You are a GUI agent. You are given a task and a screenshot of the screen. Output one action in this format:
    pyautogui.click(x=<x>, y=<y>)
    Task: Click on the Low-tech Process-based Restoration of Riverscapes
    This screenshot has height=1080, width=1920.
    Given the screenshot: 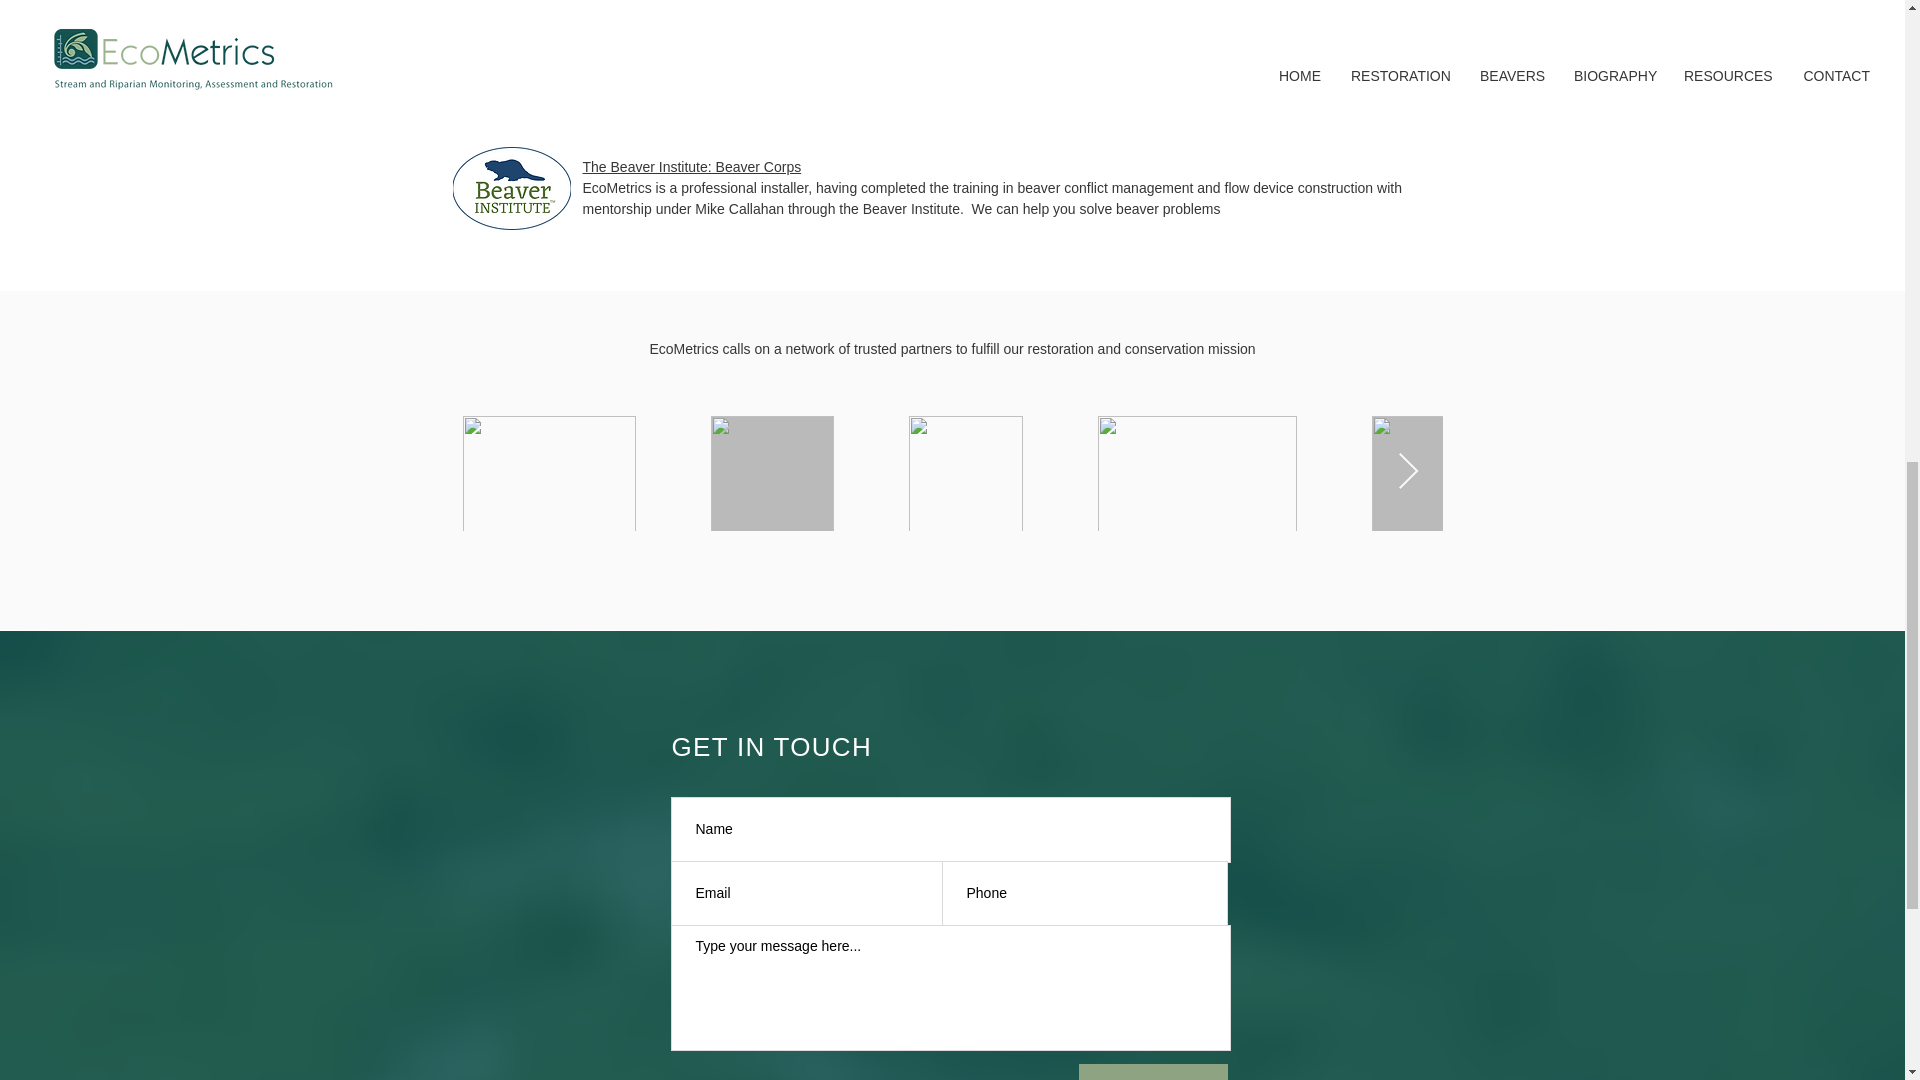 What is the action you would take?
    pyautogui.click(x=744, y=25)
    